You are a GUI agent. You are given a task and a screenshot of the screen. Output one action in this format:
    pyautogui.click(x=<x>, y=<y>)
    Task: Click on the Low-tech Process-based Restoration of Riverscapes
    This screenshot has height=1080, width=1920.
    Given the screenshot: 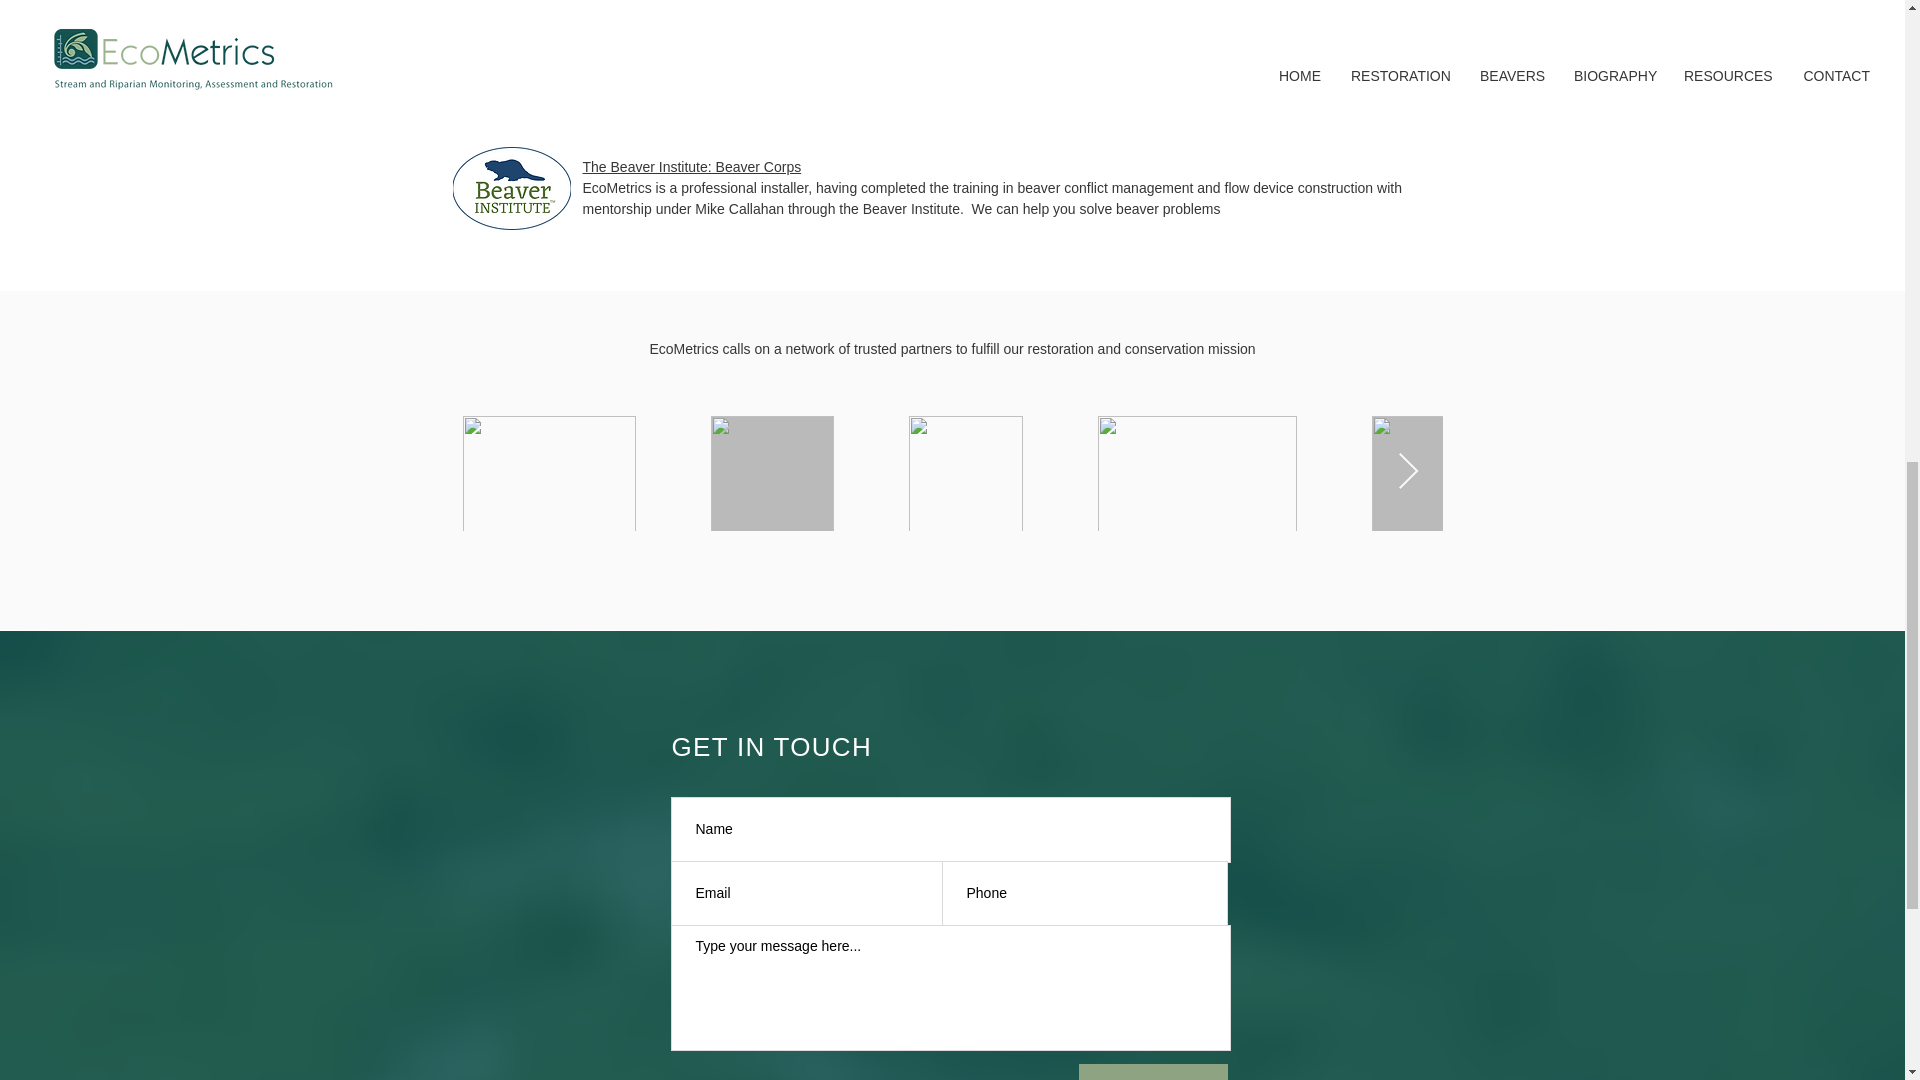 What is the action you would take?
    pyautogui.click(x=744, y=25)
    